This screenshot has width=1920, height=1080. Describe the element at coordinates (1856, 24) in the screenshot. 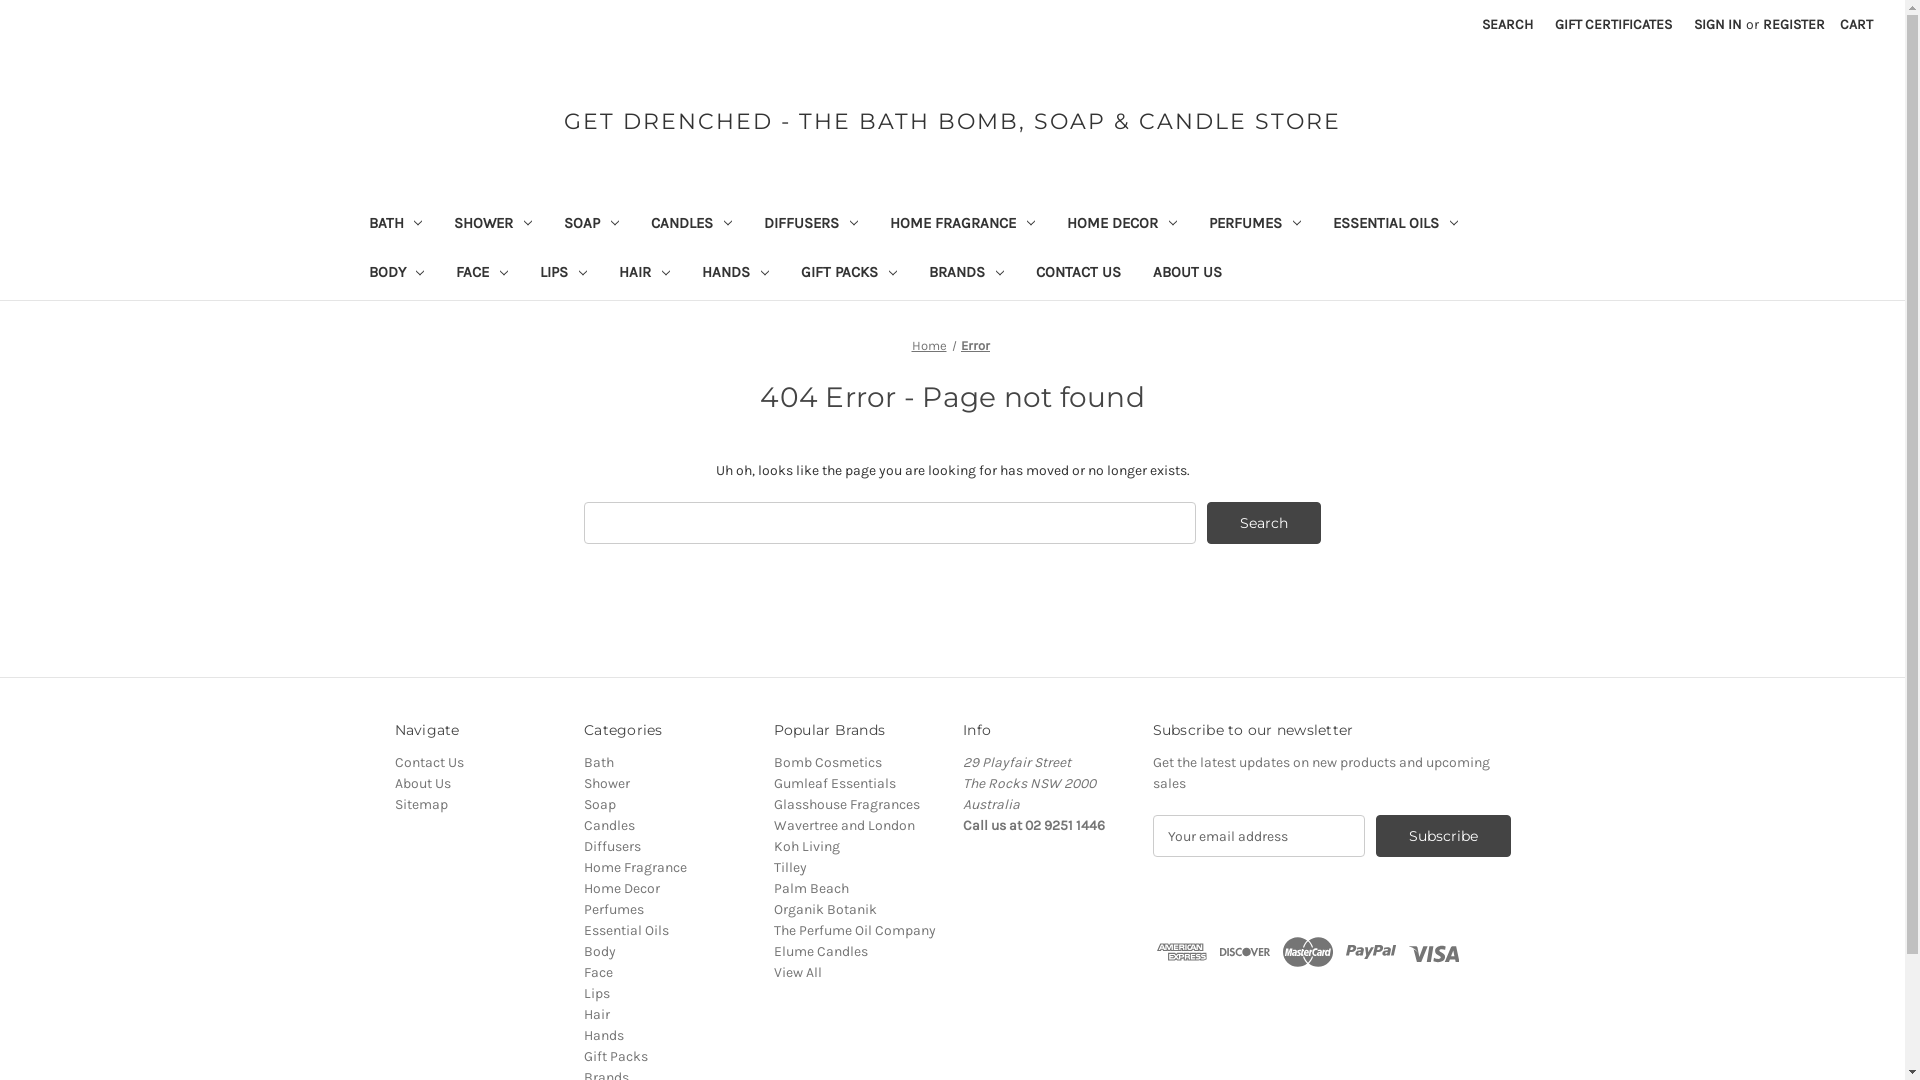

I see `CART` at that location.